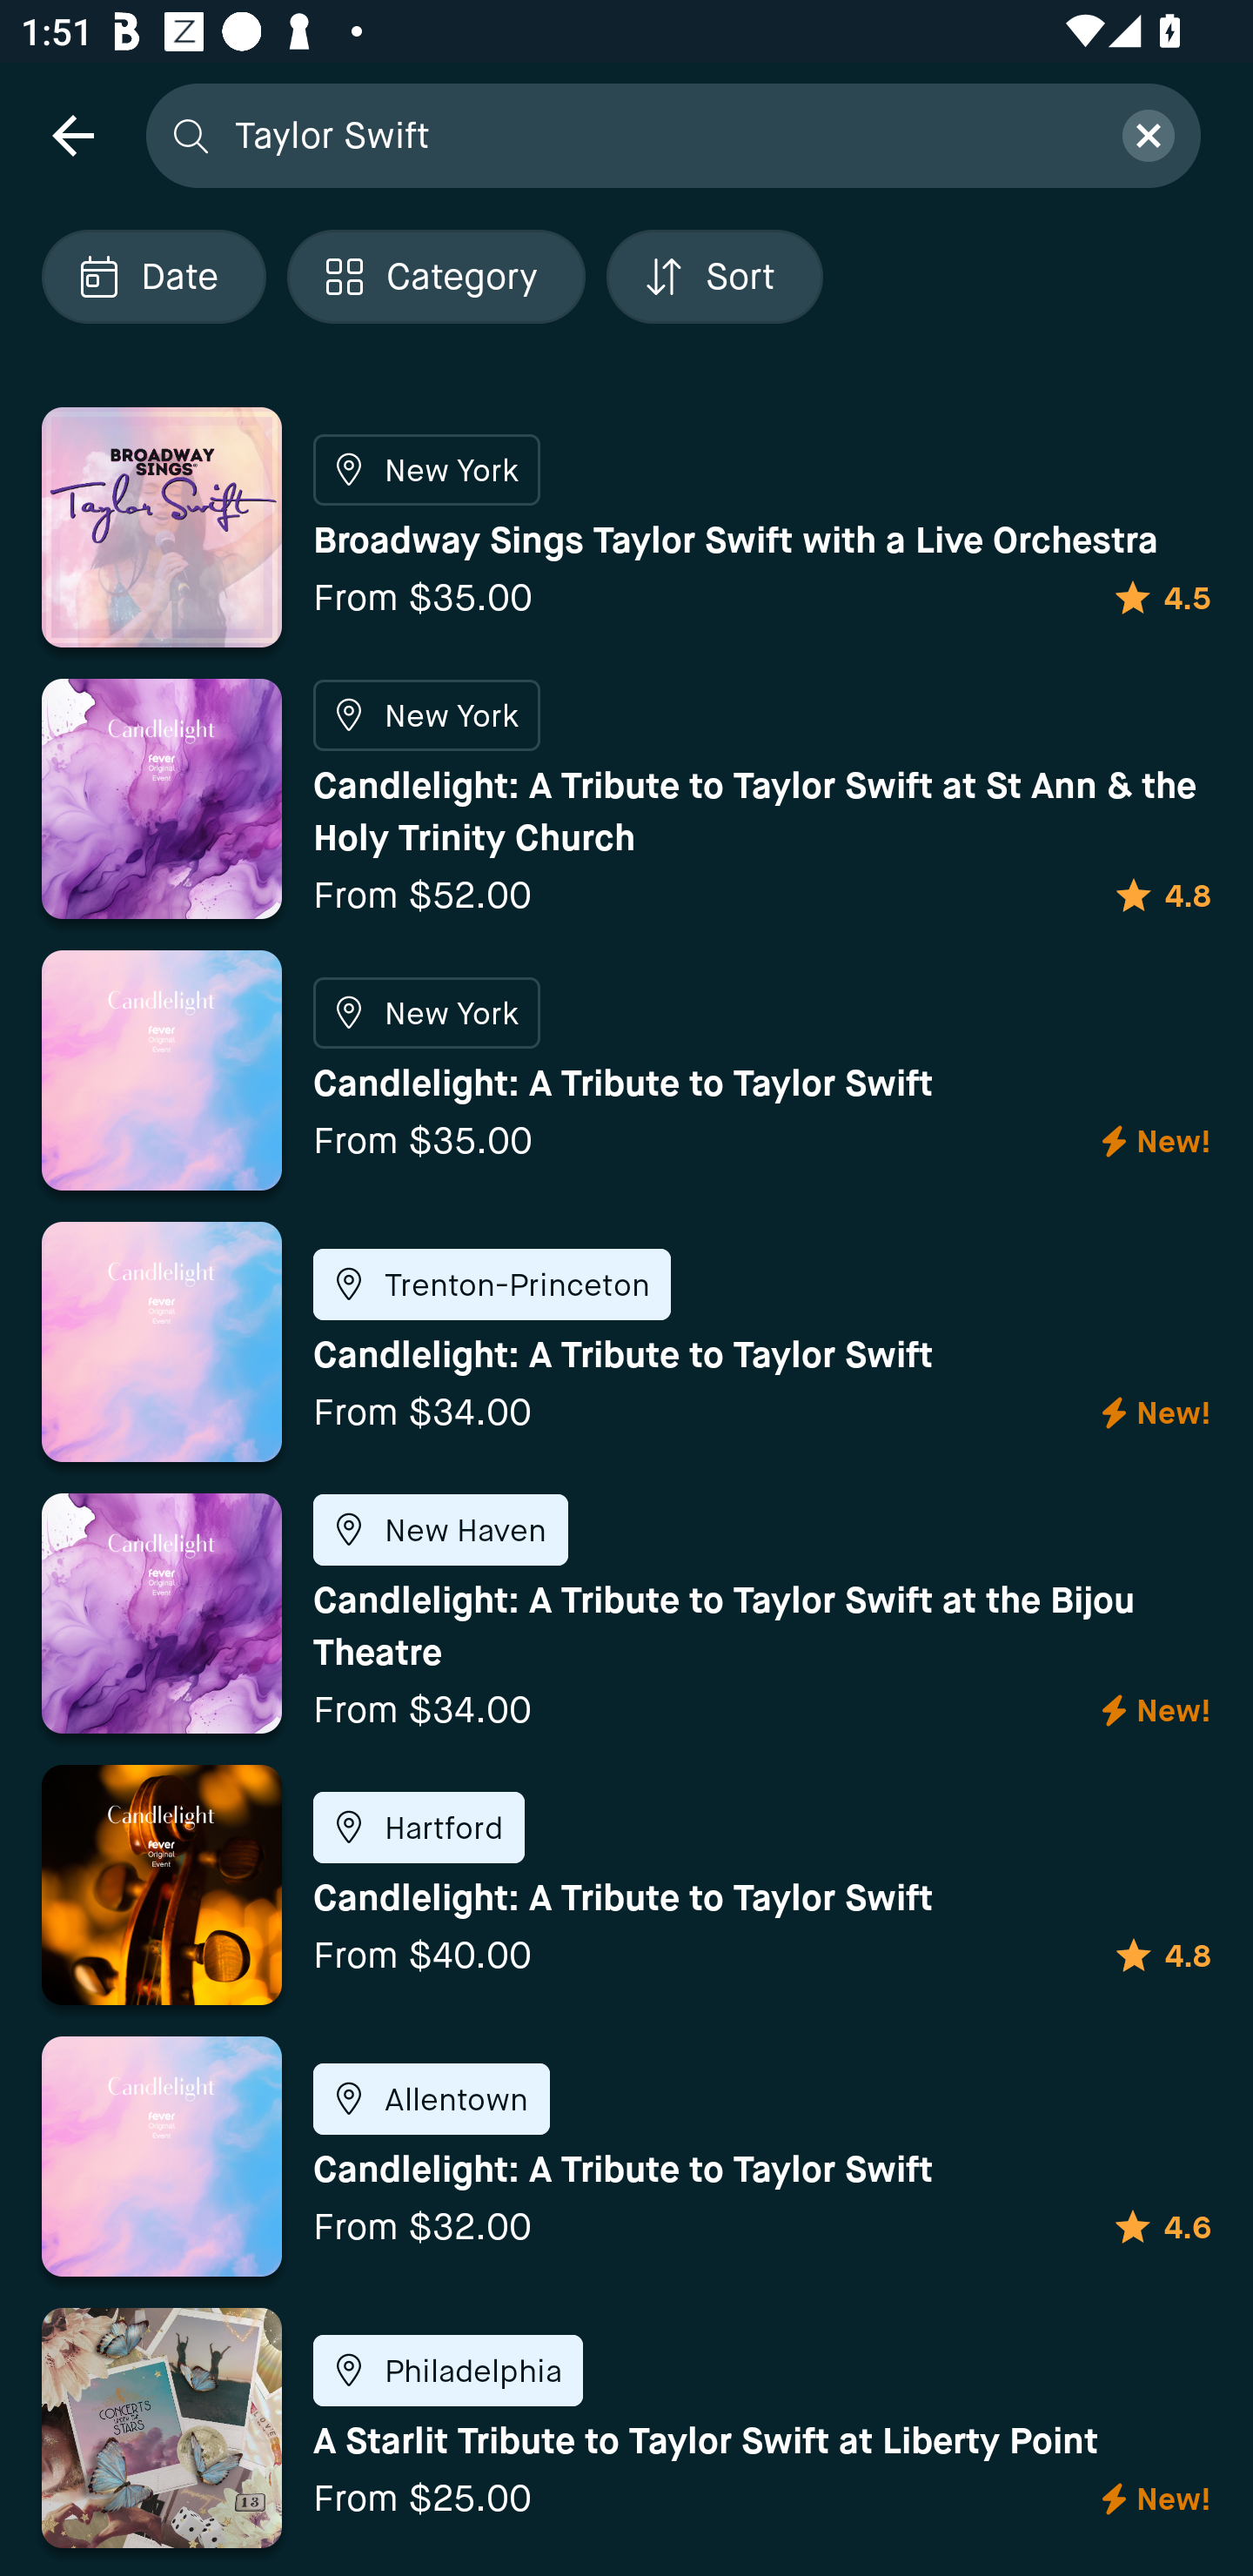 This screenshot has width=1253, height=2576. Describe the element at coordinates (660, 134) in the screenshot. I see `Taylor Swift` at that location.